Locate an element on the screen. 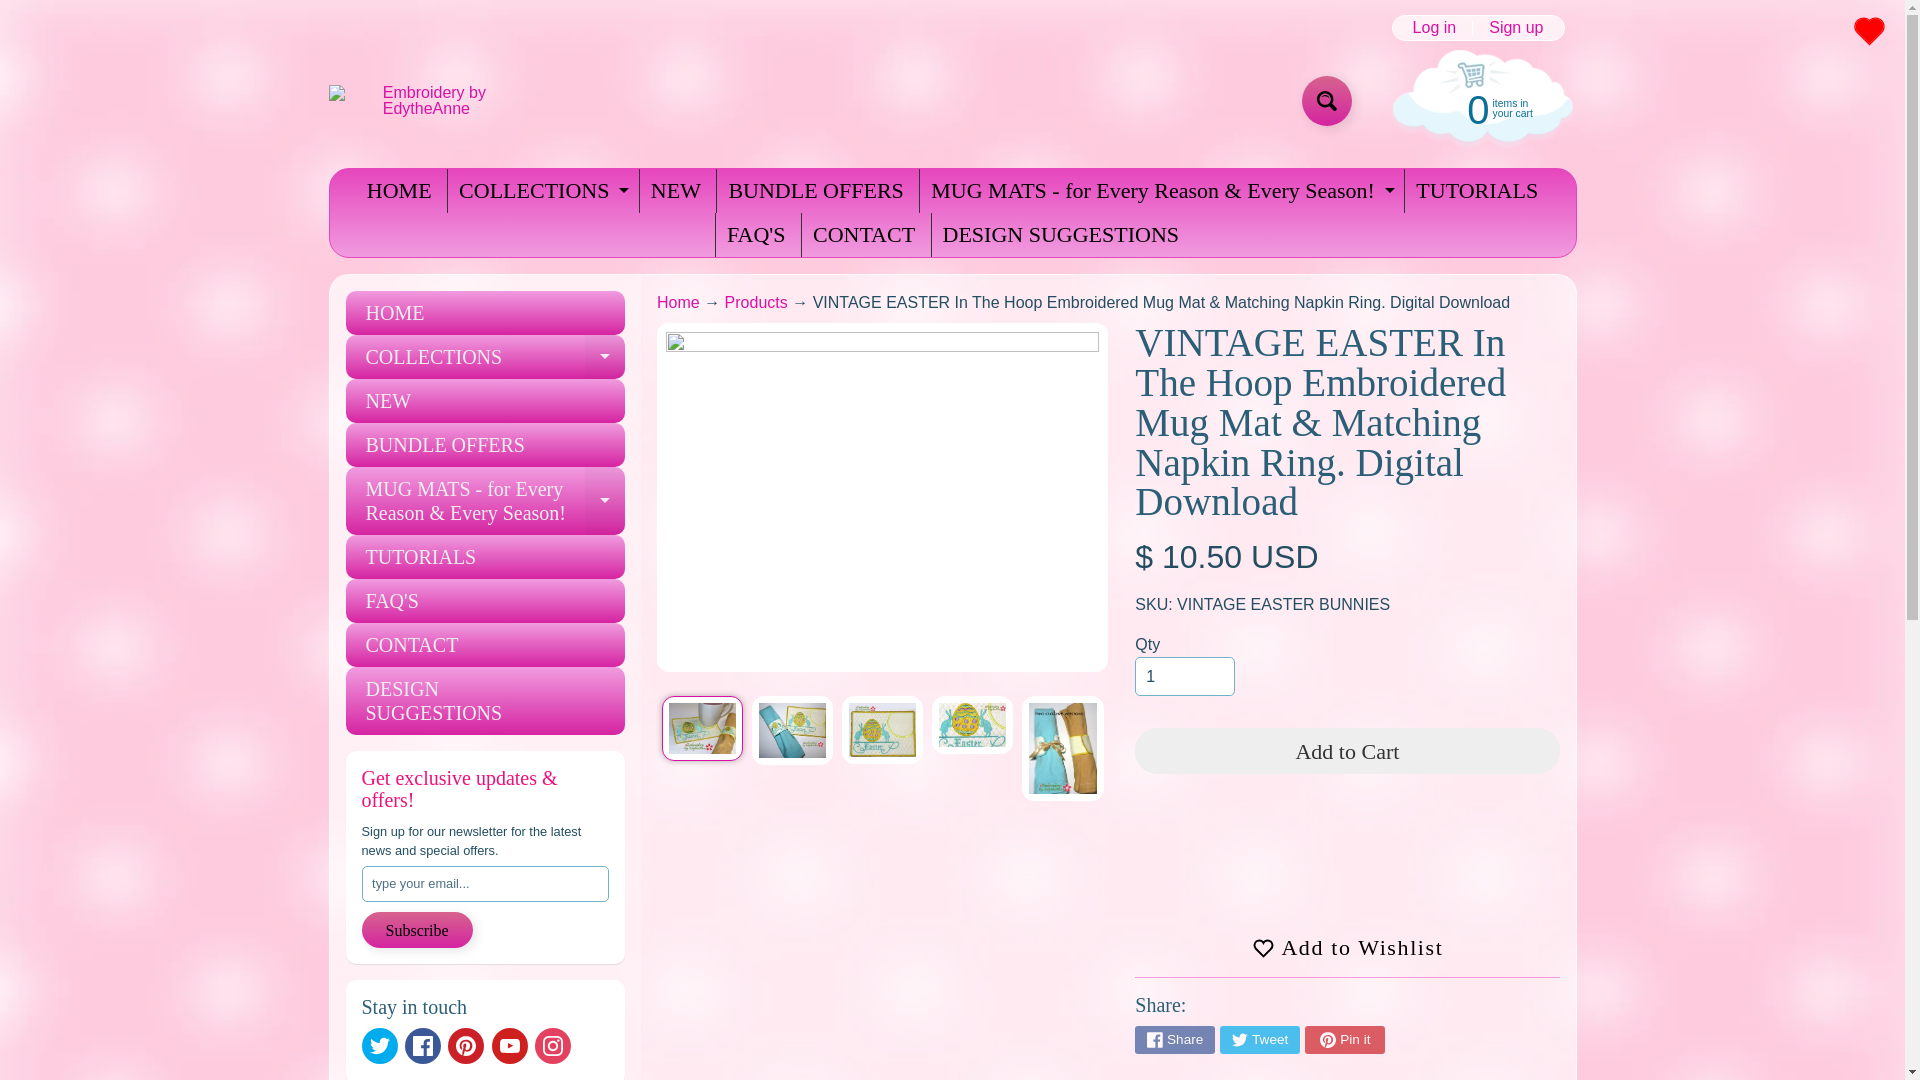  1 is located at coordinates (1184, 676).